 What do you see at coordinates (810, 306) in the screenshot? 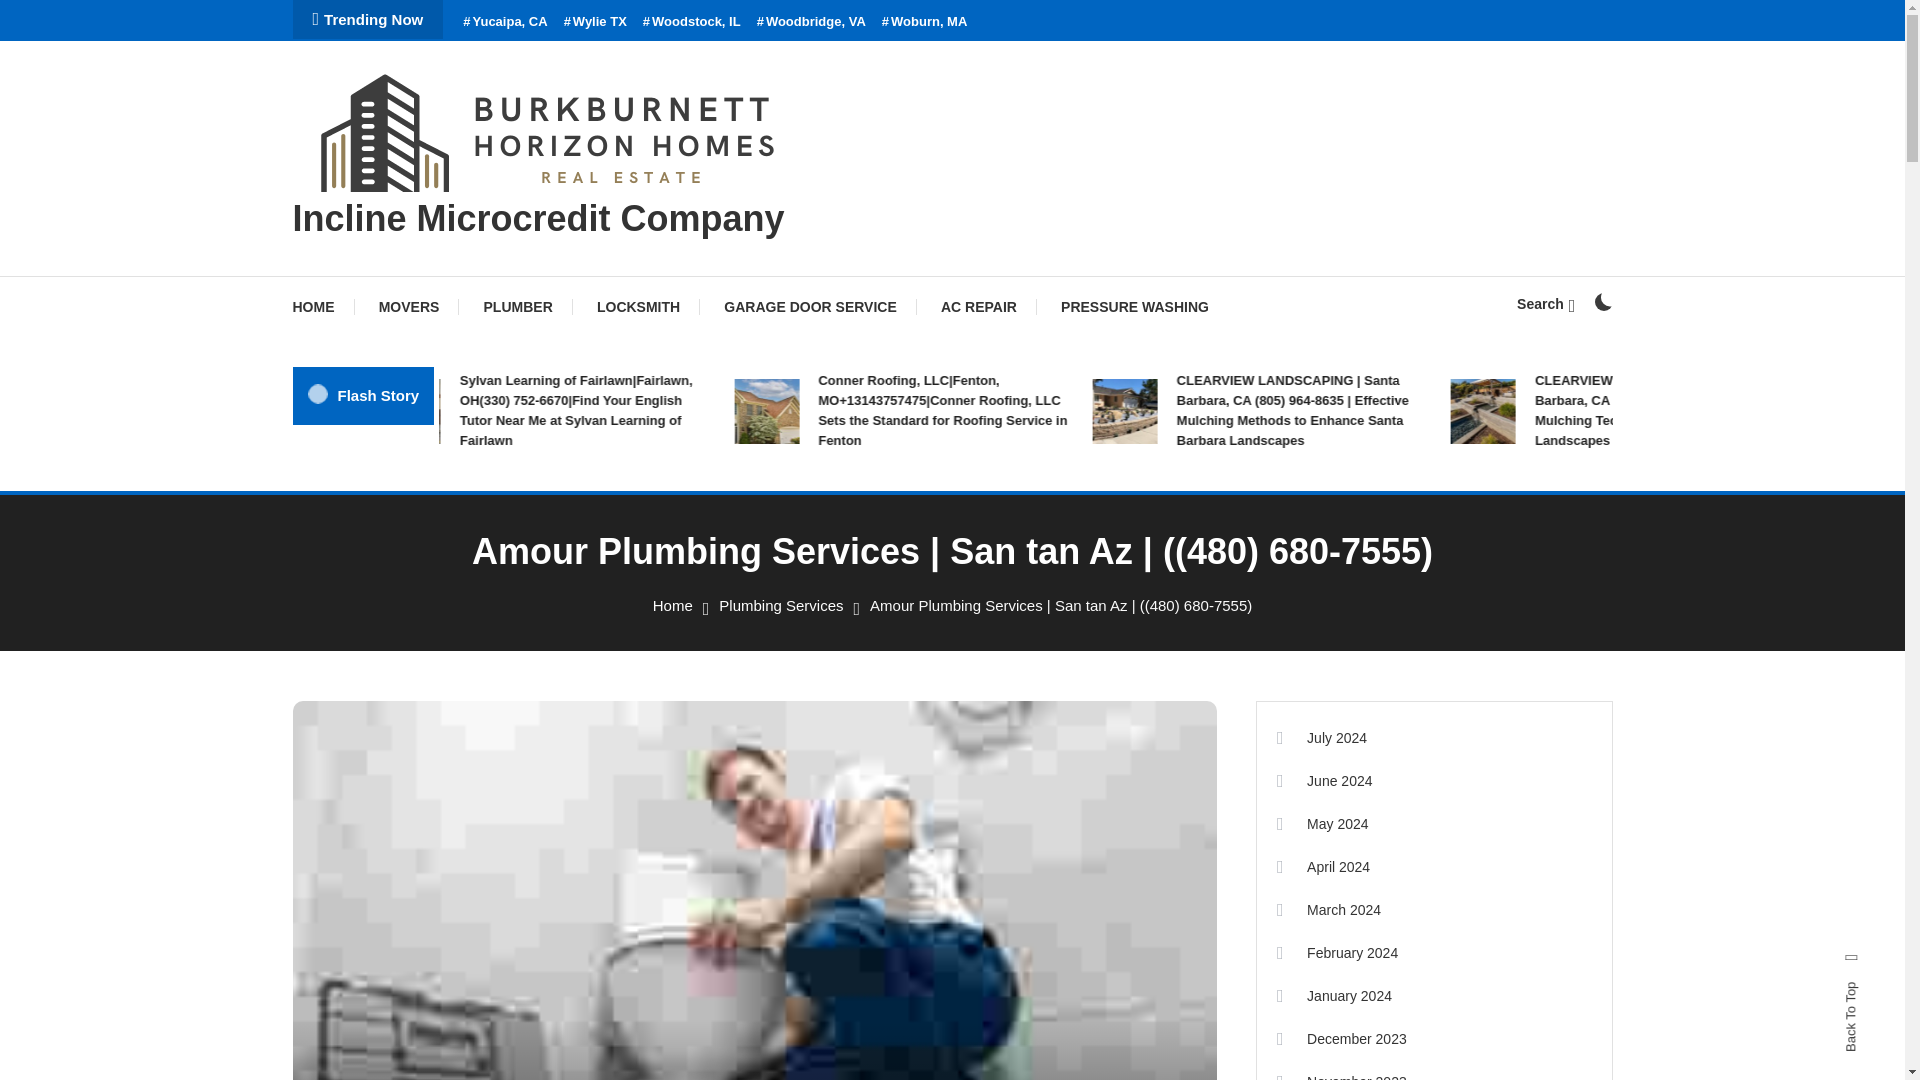
I see `GARAGE DOOR SERVICE` at bounding box center [810, 306].